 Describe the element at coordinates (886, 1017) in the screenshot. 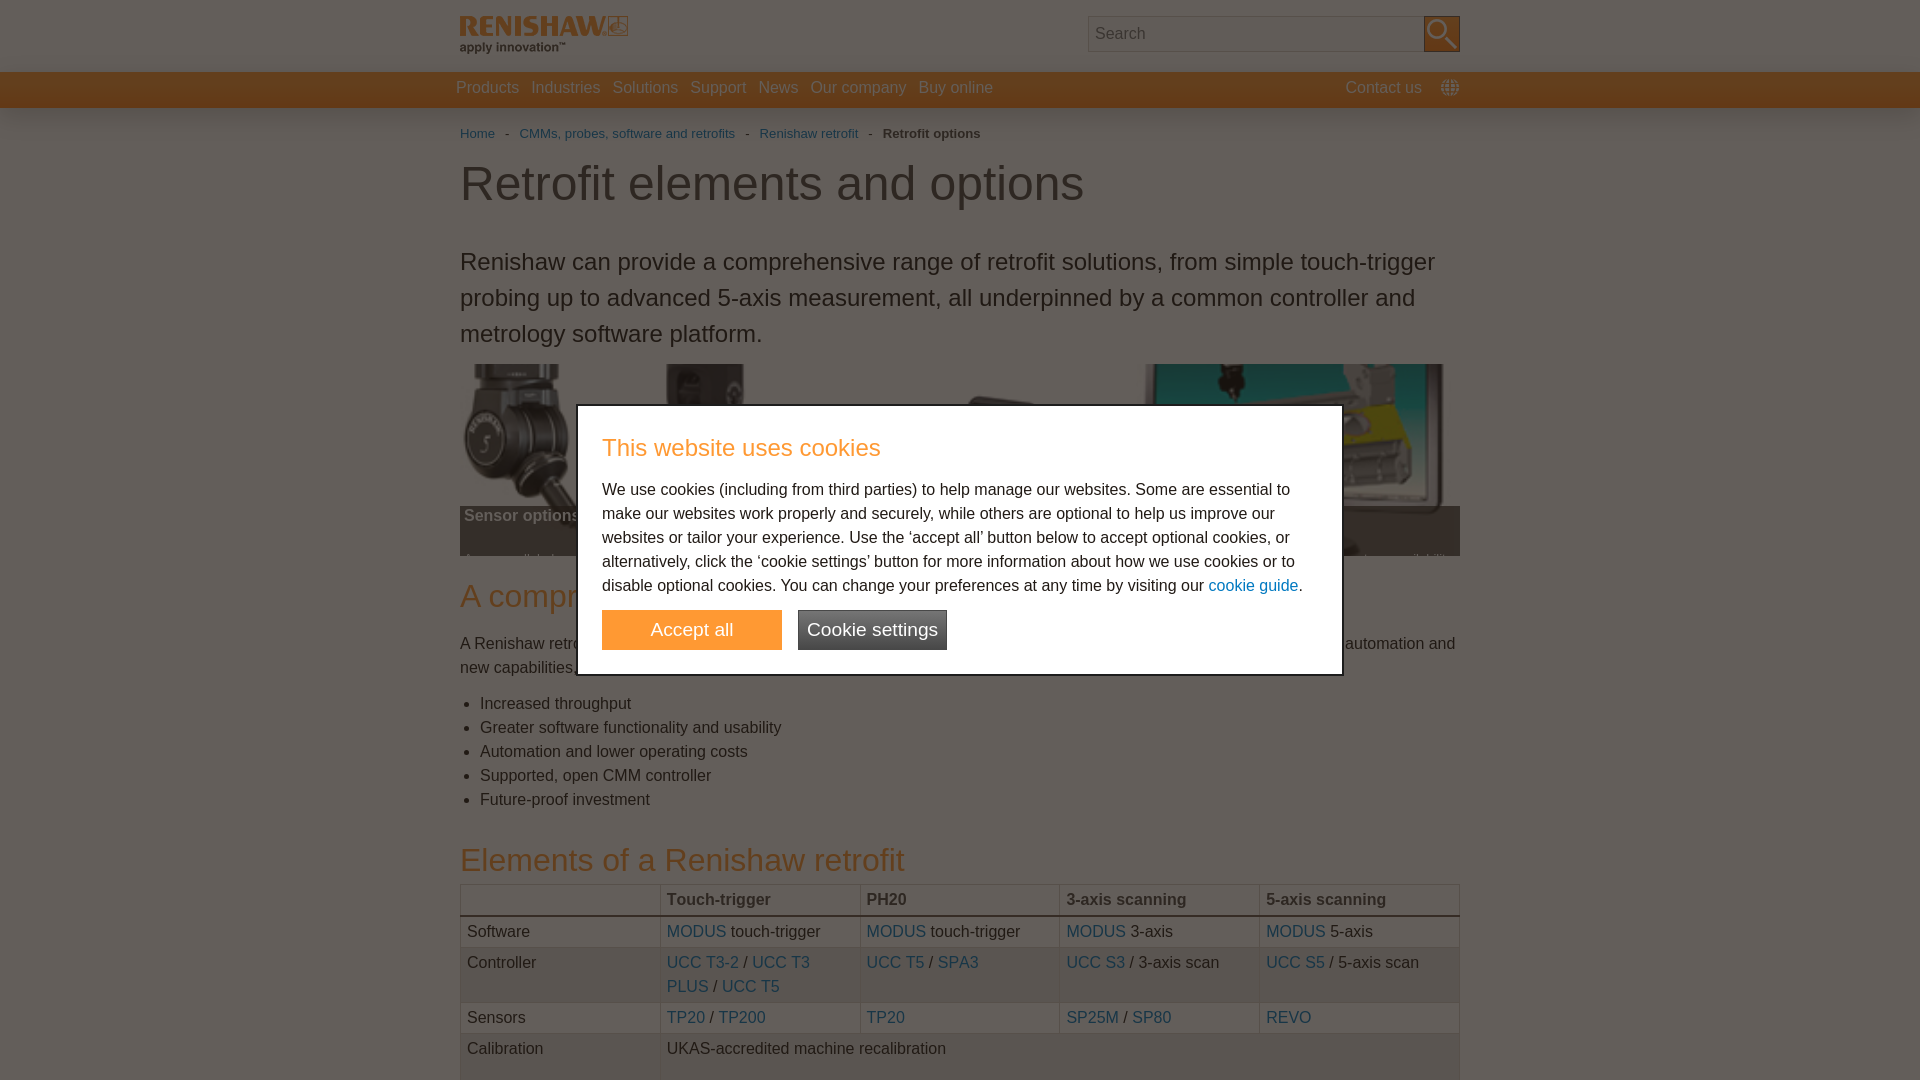

I see `TP20` at that location.